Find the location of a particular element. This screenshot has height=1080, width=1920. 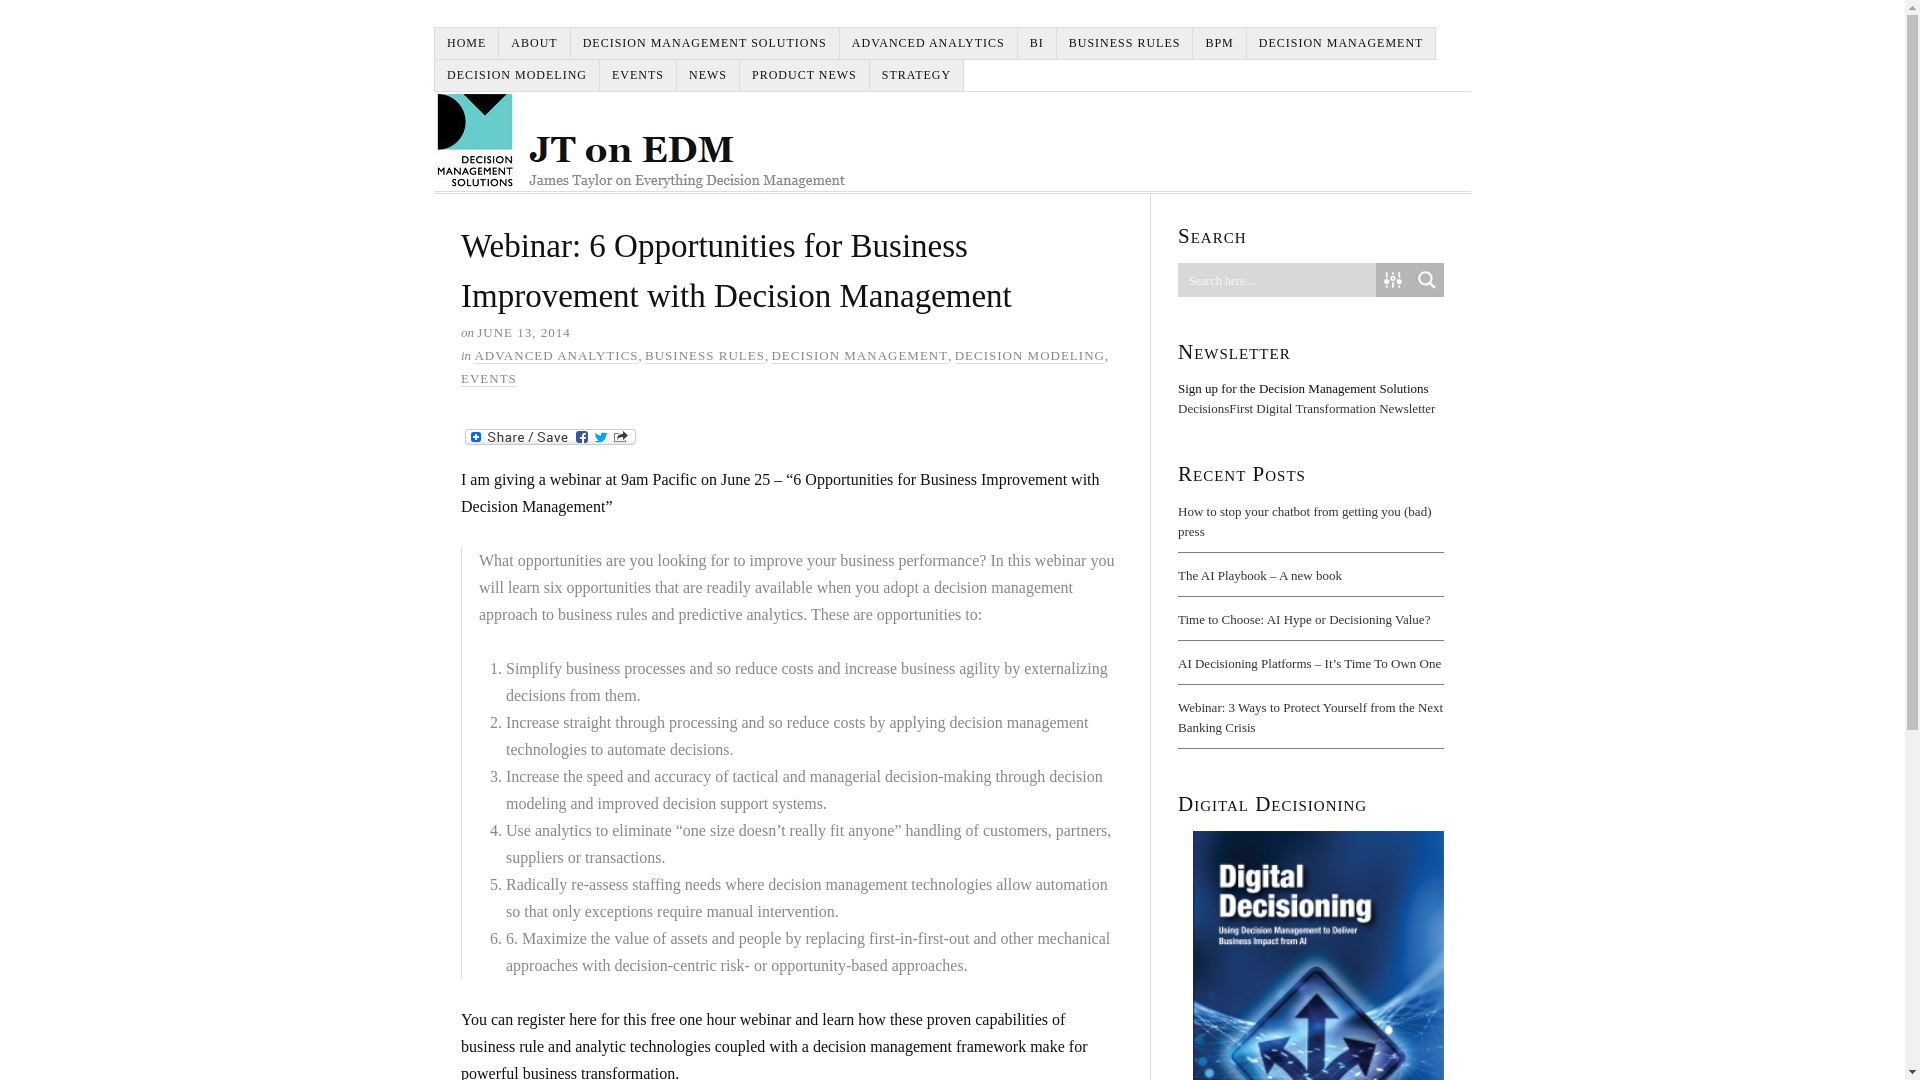

BPM is located at coordinates (1219, 44).